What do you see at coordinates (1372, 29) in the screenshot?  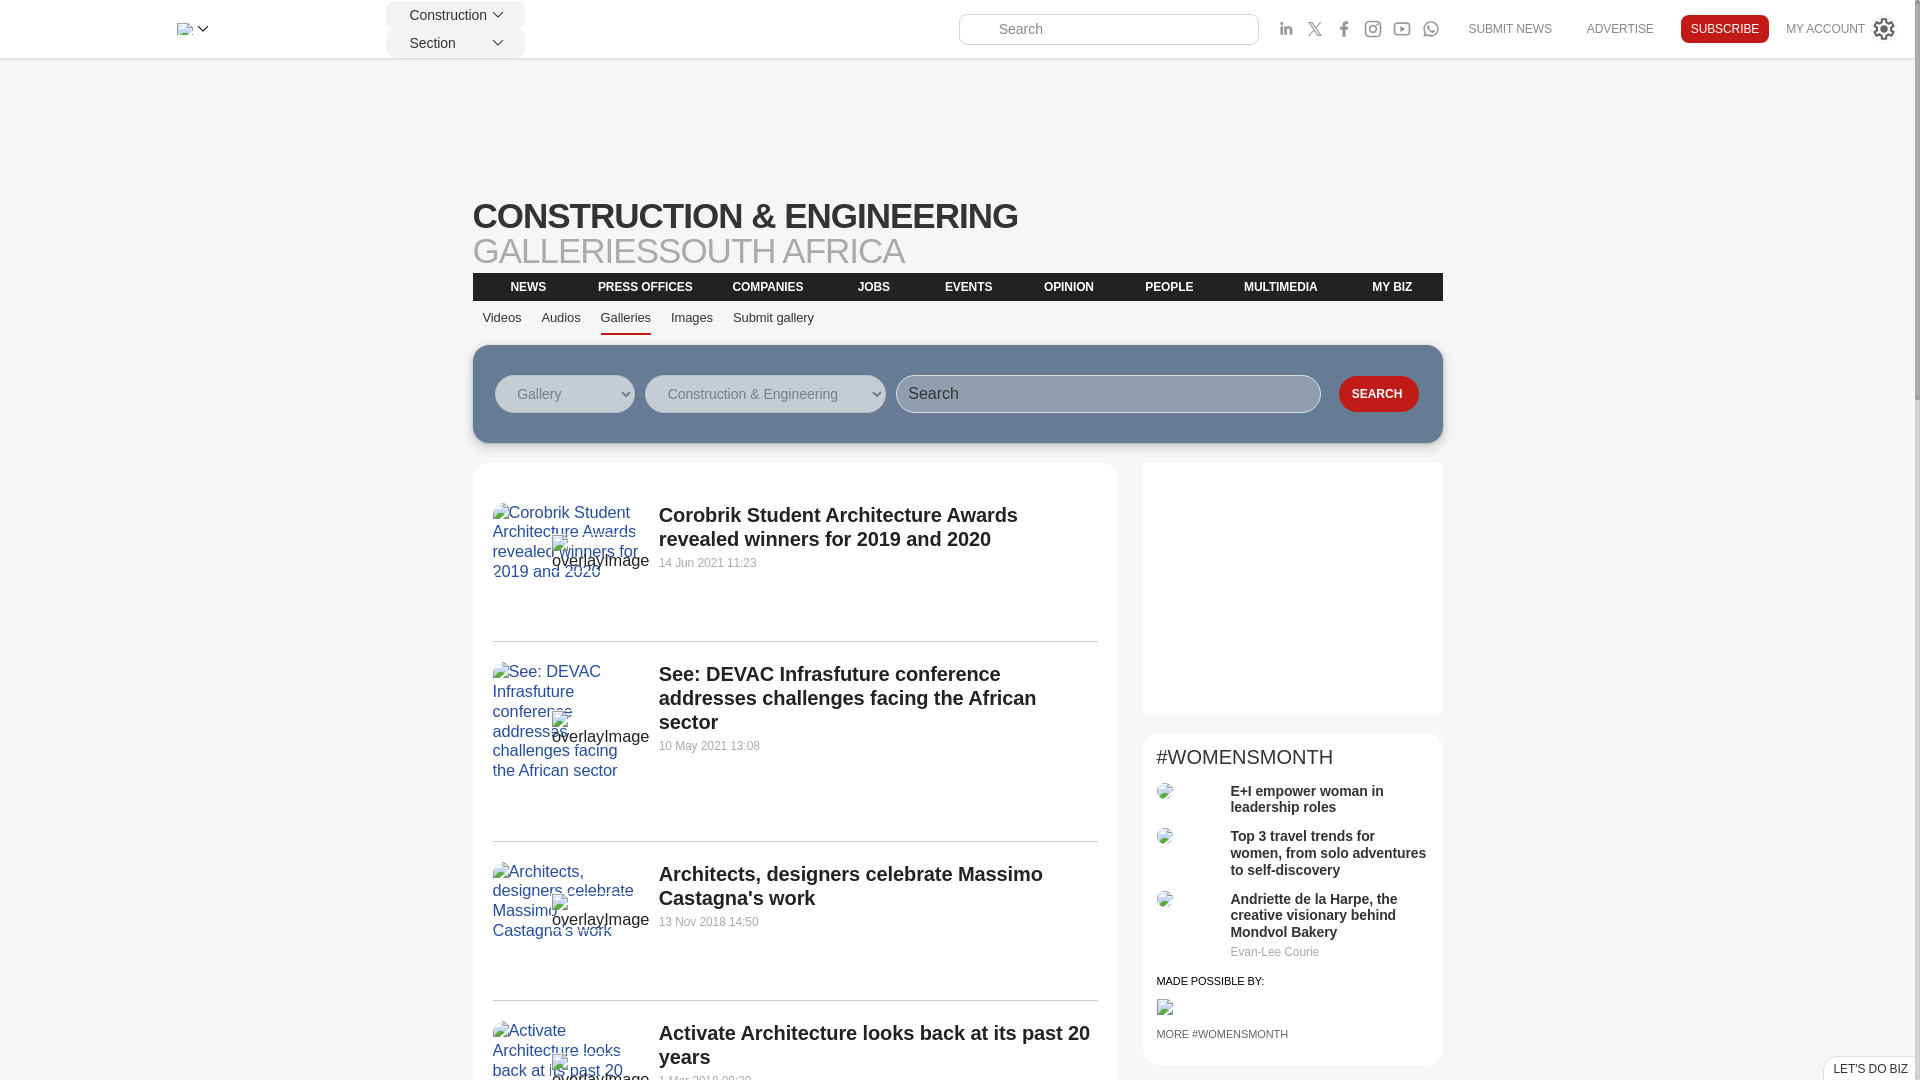 I see `Bizcommunity instagram` at bounding box center [1372, 29].